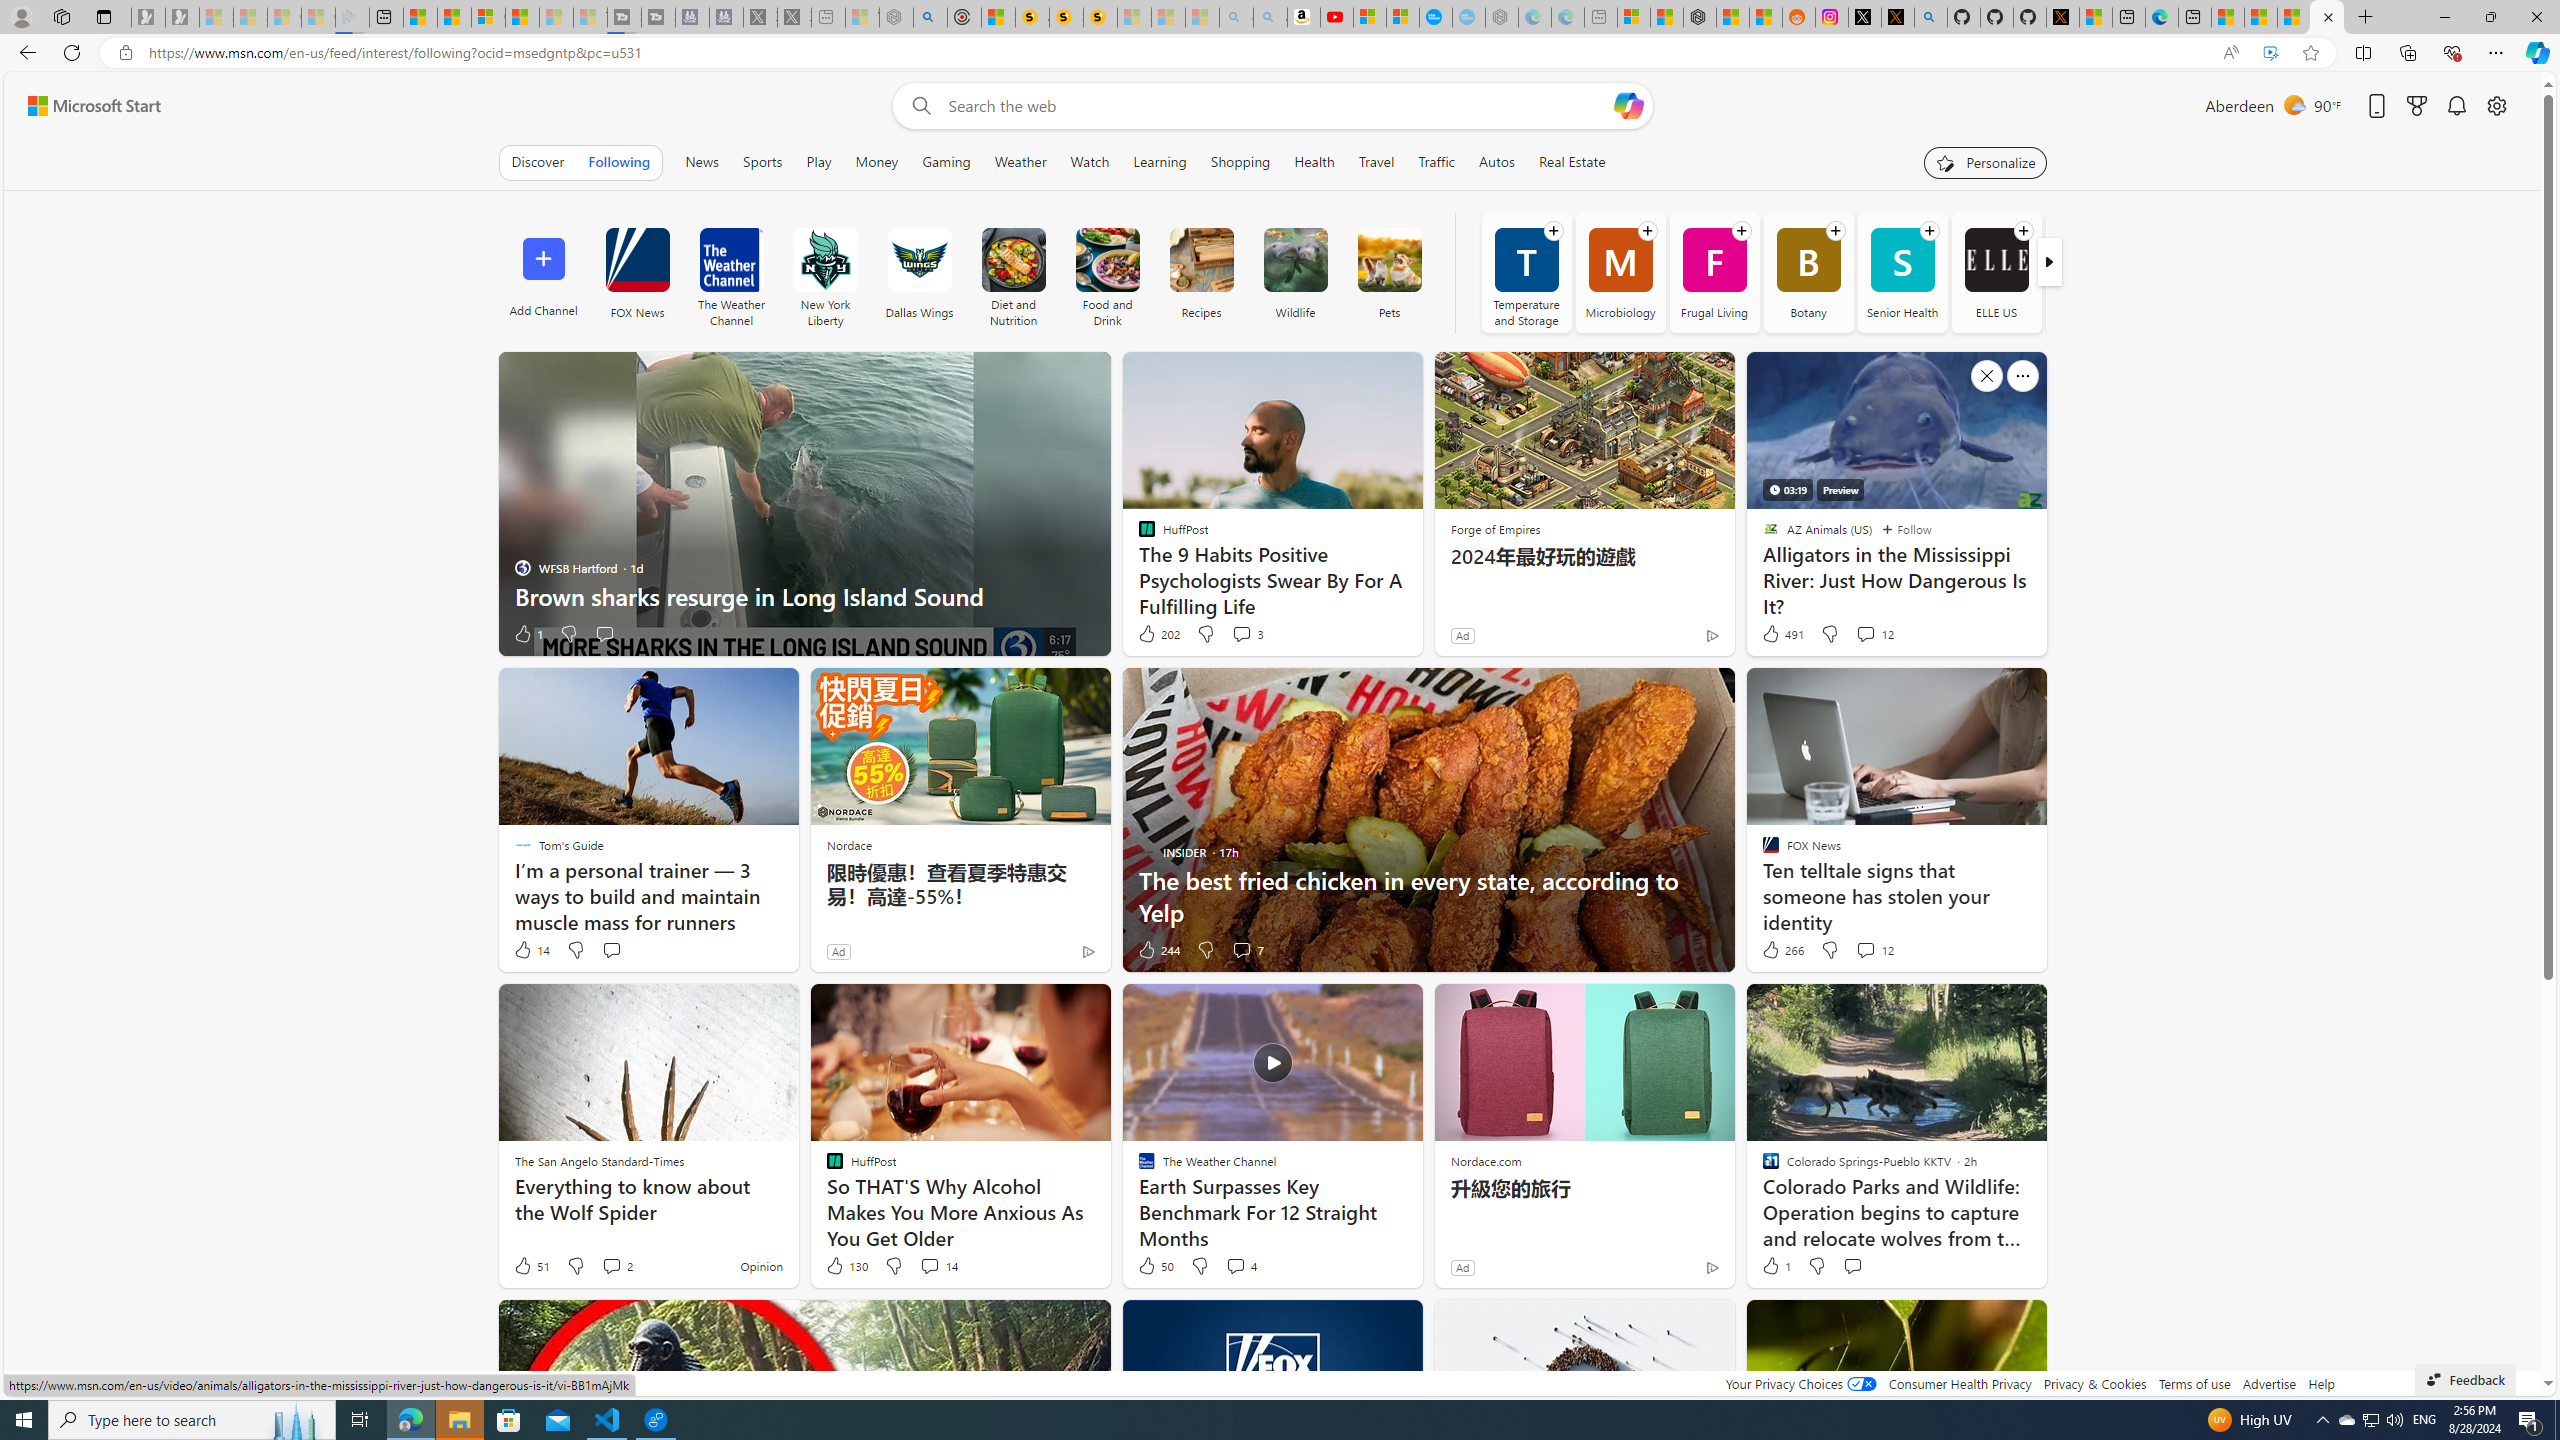 Image resolution: width=2560 pixels, height=1440 pixels. Describe the element at coordinates (1902, 272) in the screenshot. I see `Senior Health` at that location.